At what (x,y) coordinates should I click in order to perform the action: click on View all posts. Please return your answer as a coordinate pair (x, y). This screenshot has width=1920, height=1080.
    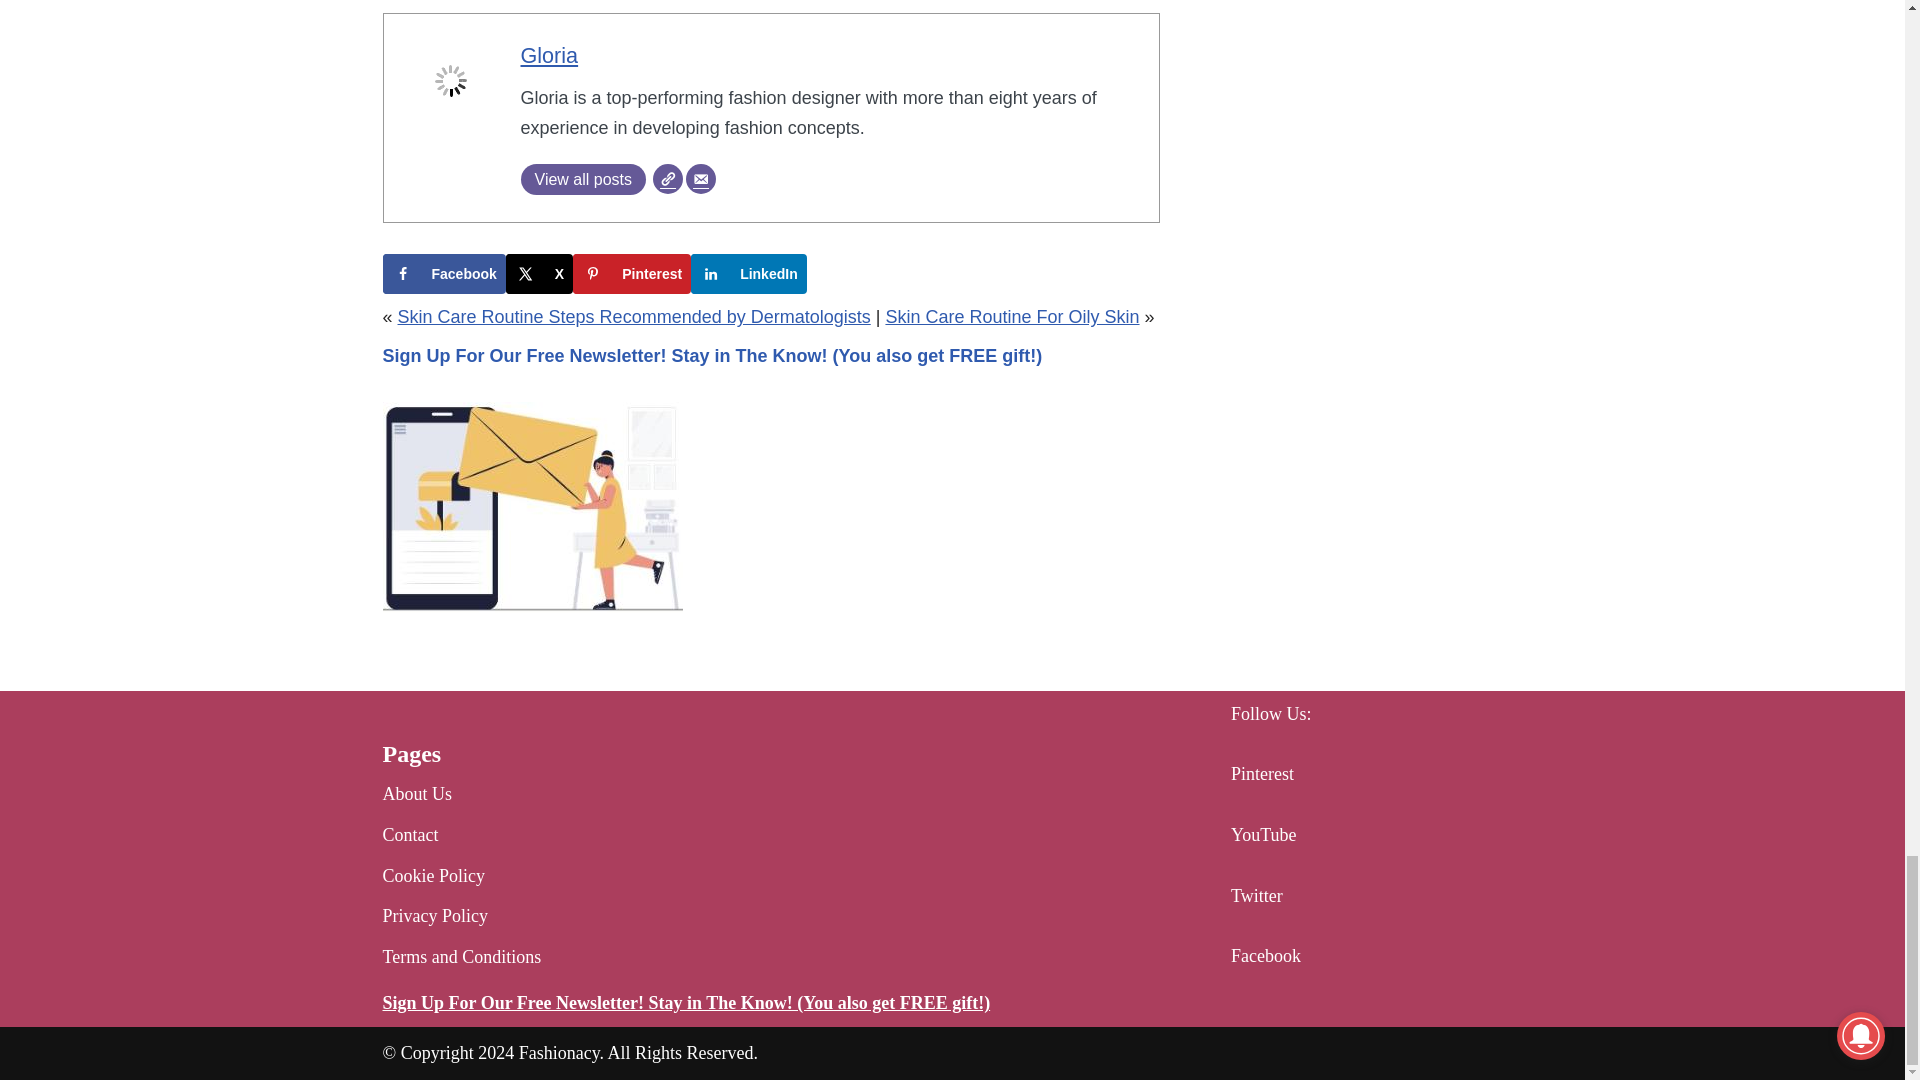
    Looking at the image, I should click on (582, 180).